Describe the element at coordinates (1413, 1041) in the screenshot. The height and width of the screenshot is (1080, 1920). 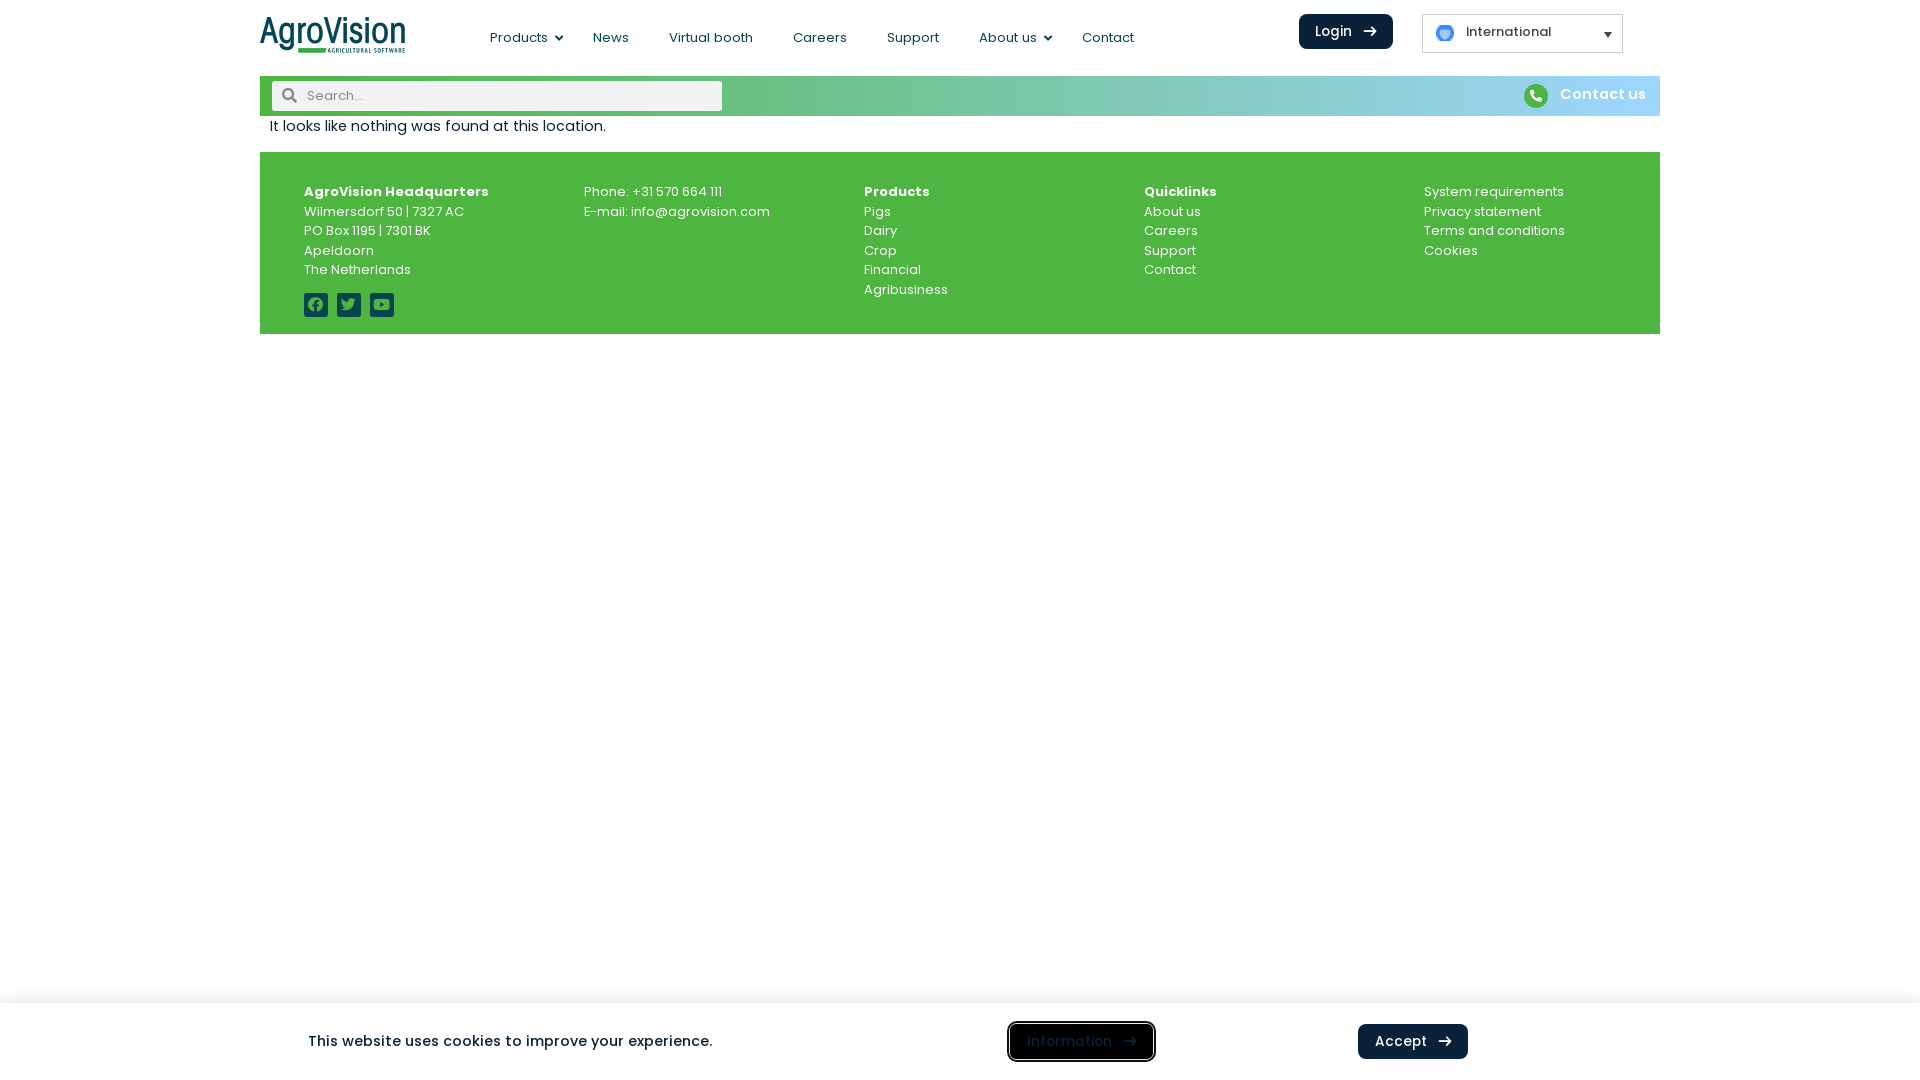
I see `Accept` at that location.